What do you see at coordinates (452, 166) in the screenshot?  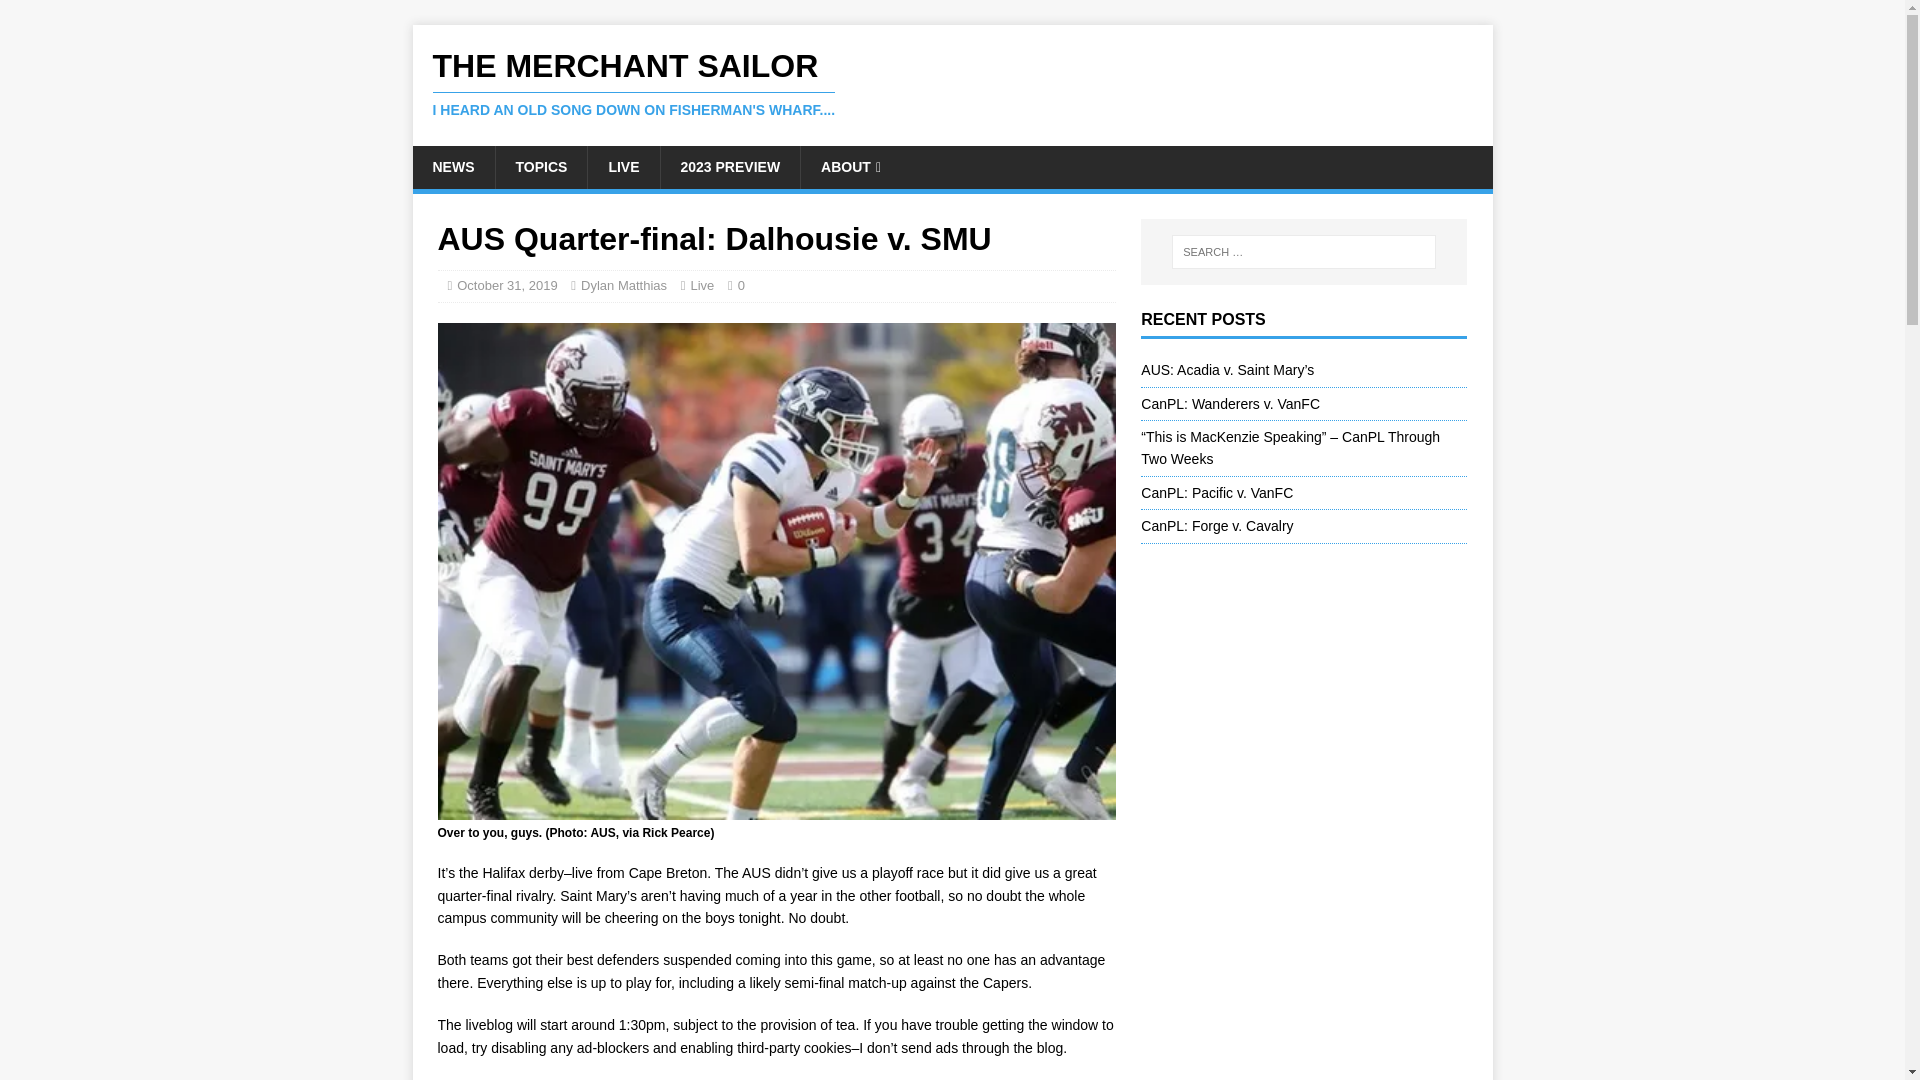 I see `NEWS` at bounding box center [452, 166].